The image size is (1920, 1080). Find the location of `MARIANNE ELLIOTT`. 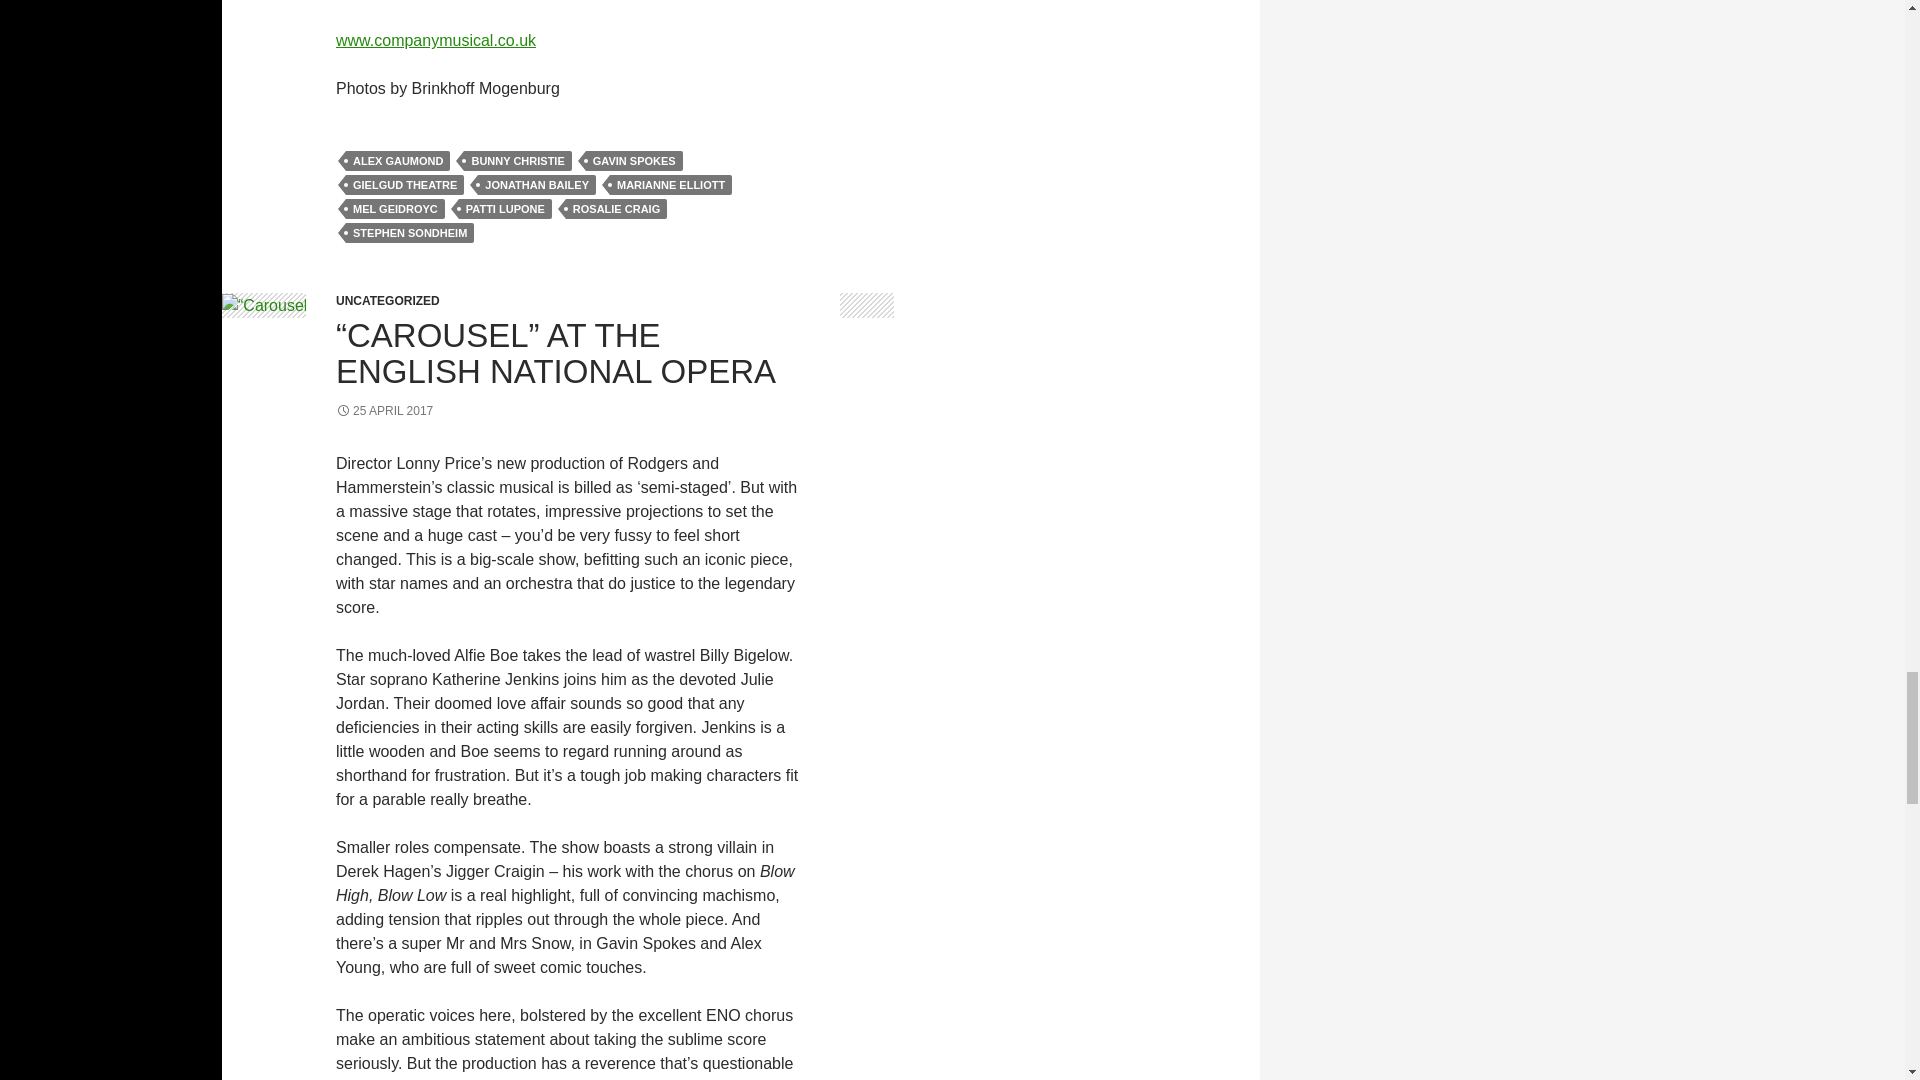

MARIANNE ELLIOTT is located at coordinates (670, 184).